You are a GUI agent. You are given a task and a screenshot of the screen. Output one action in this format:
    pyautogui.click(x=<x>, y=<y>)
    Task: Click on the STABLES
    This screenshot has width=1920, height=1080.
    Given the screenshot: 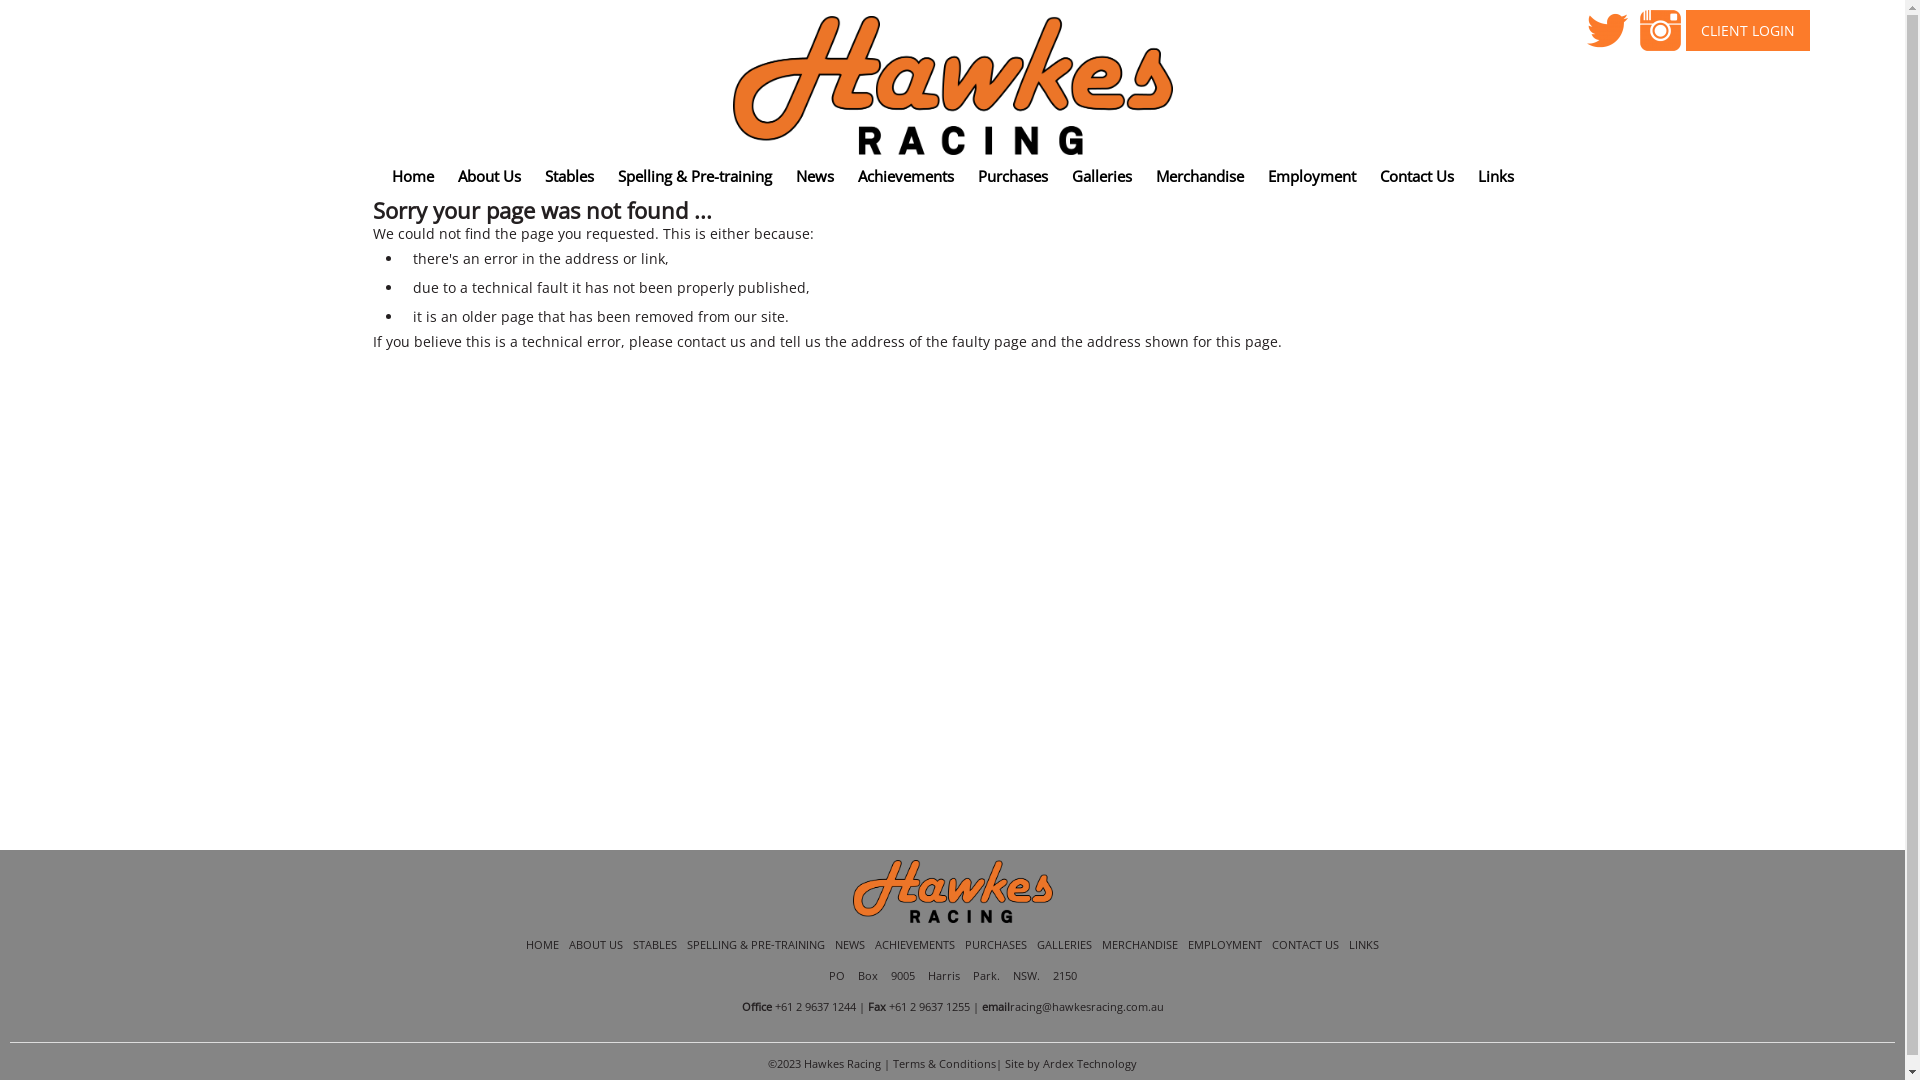 What is the action you would take?
    pyautogui.click(x=655, y=944)
    